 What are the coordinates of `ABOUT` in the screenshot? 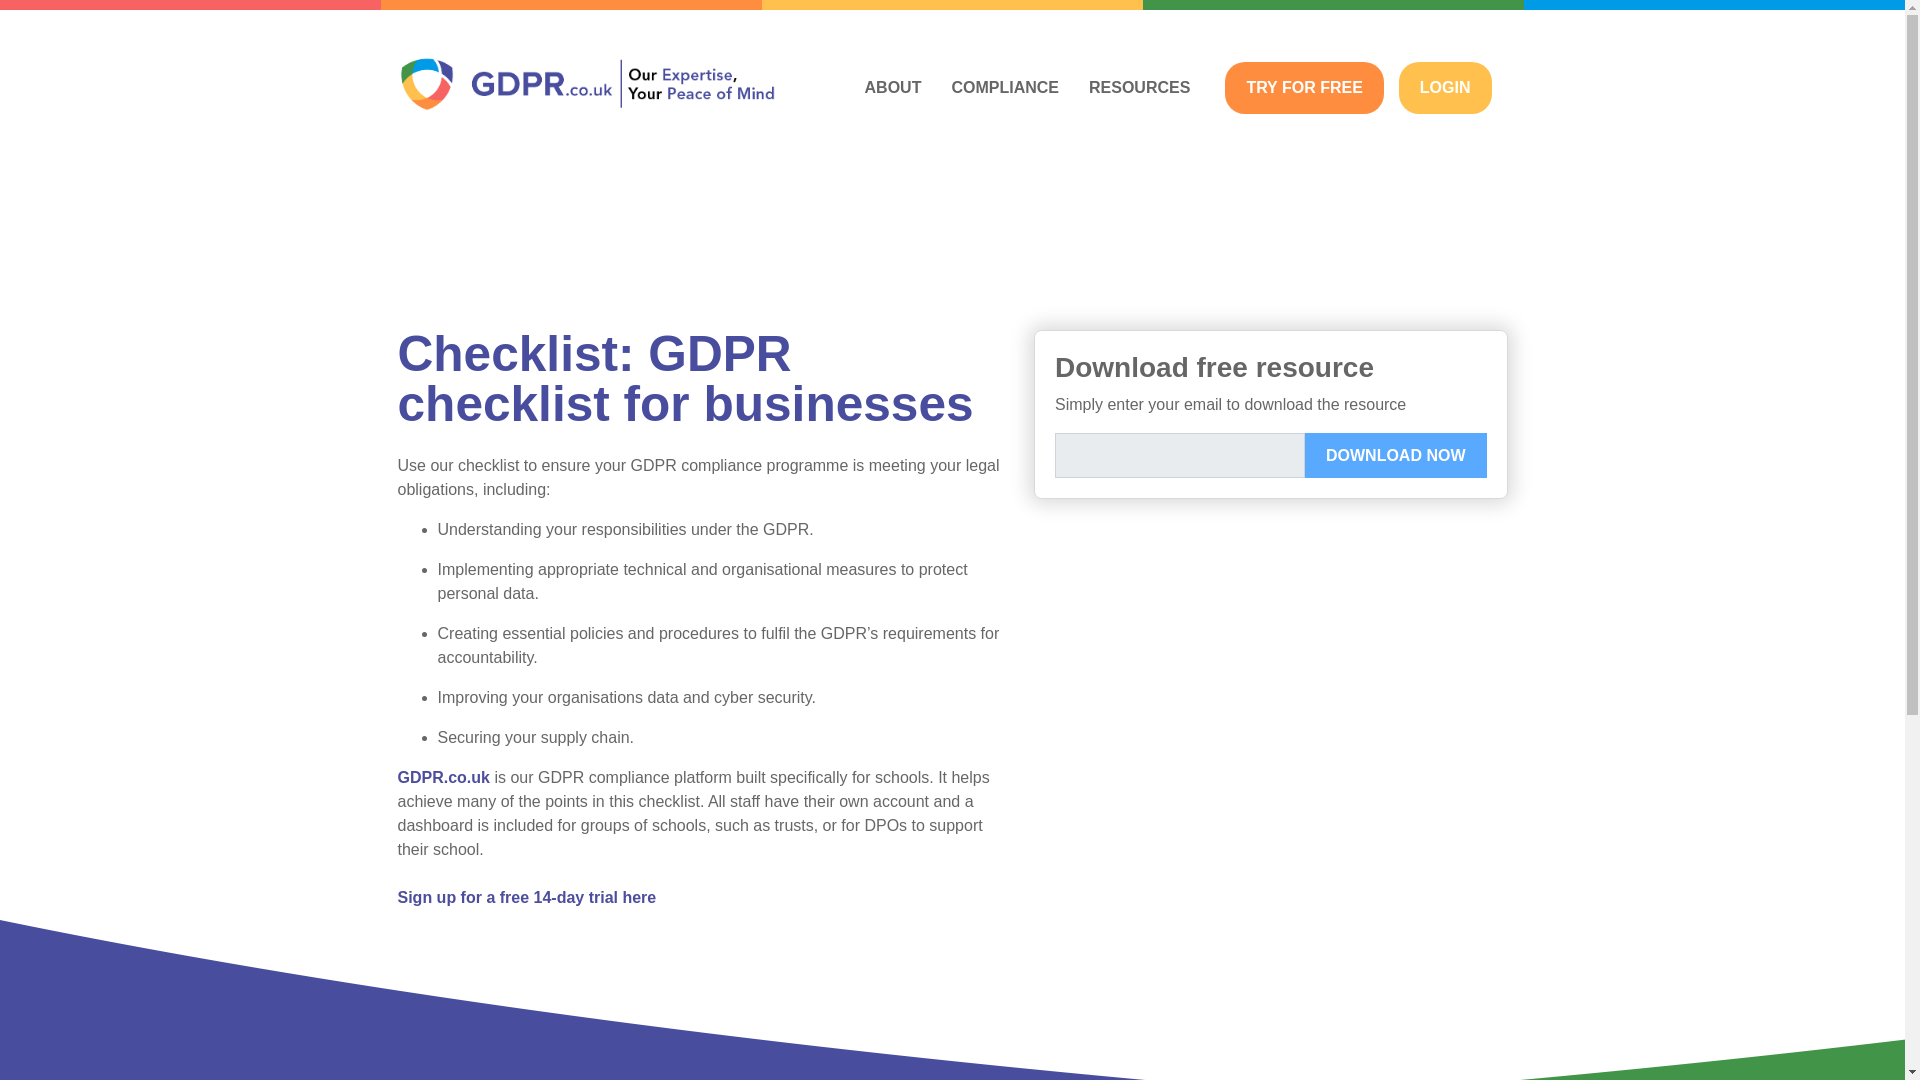 It's located at (893, 86).